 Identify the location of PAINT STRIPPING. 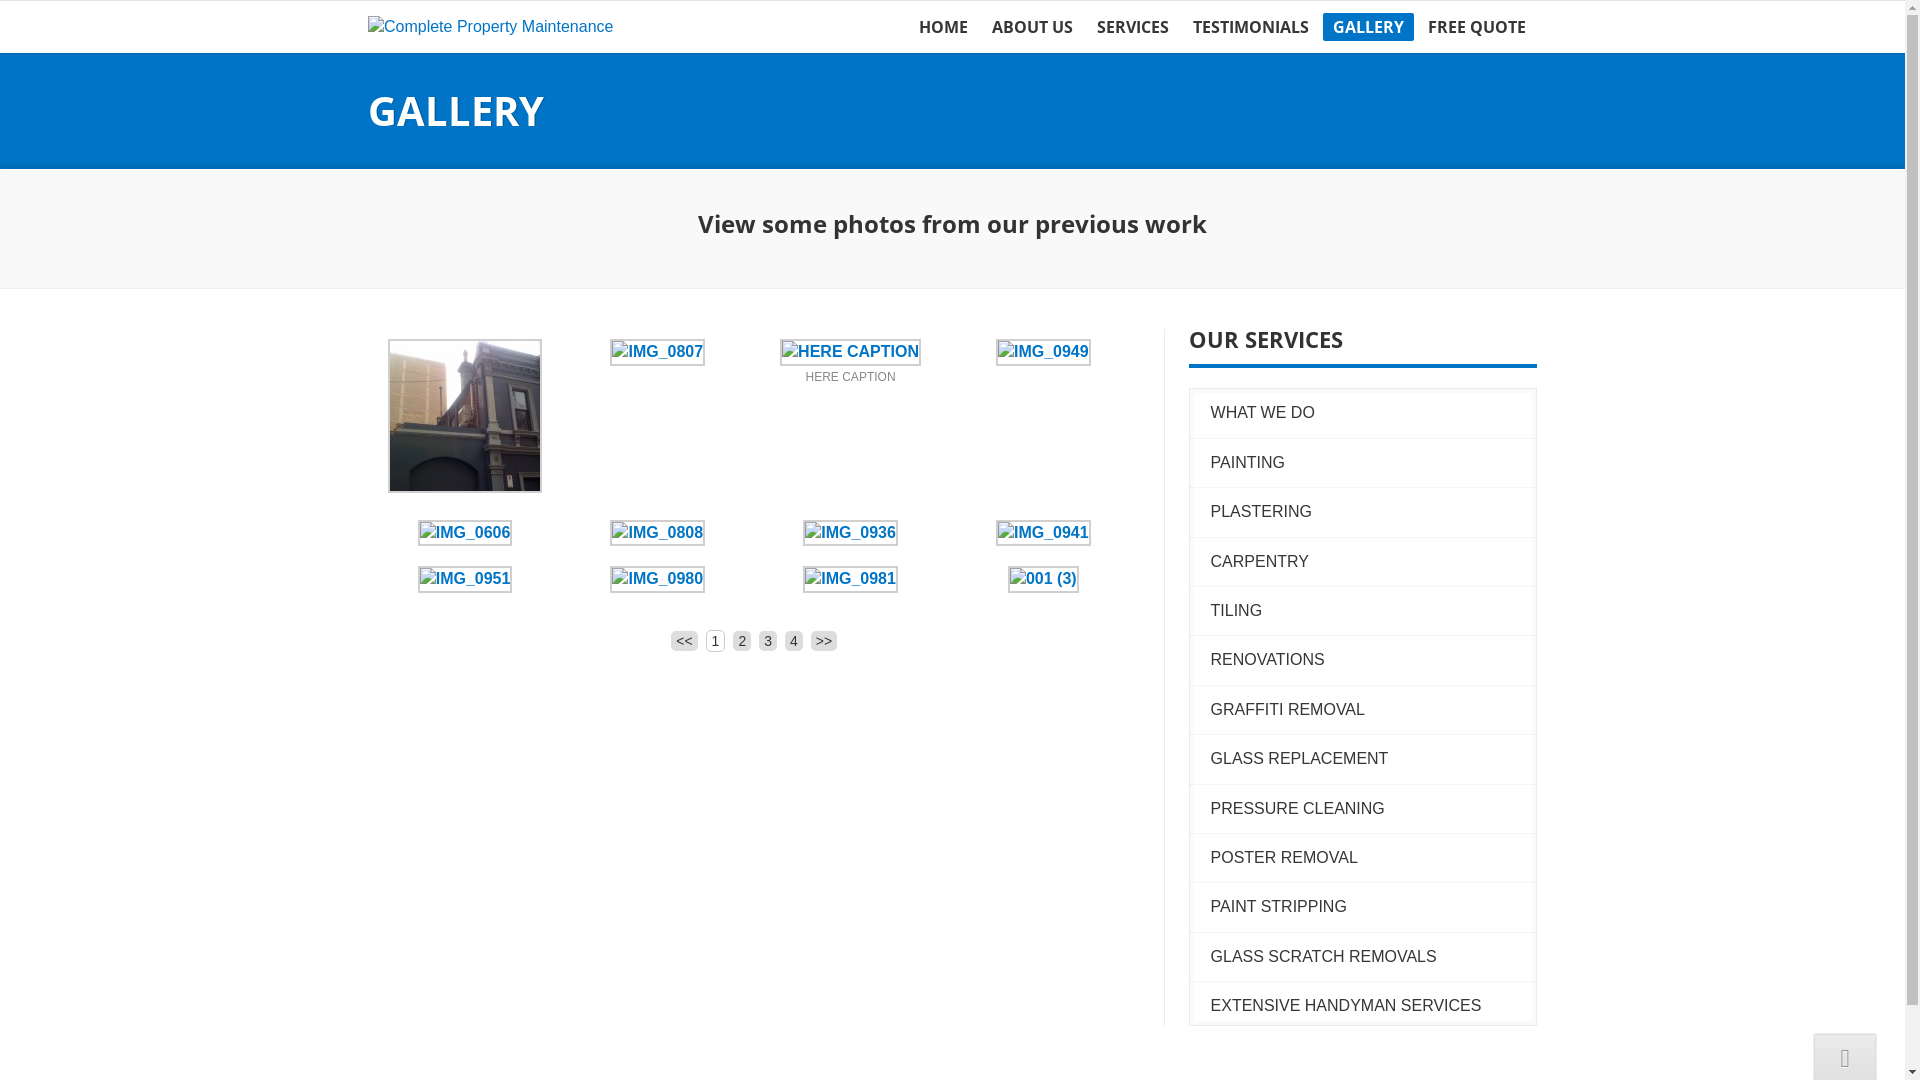
(1371, 907).